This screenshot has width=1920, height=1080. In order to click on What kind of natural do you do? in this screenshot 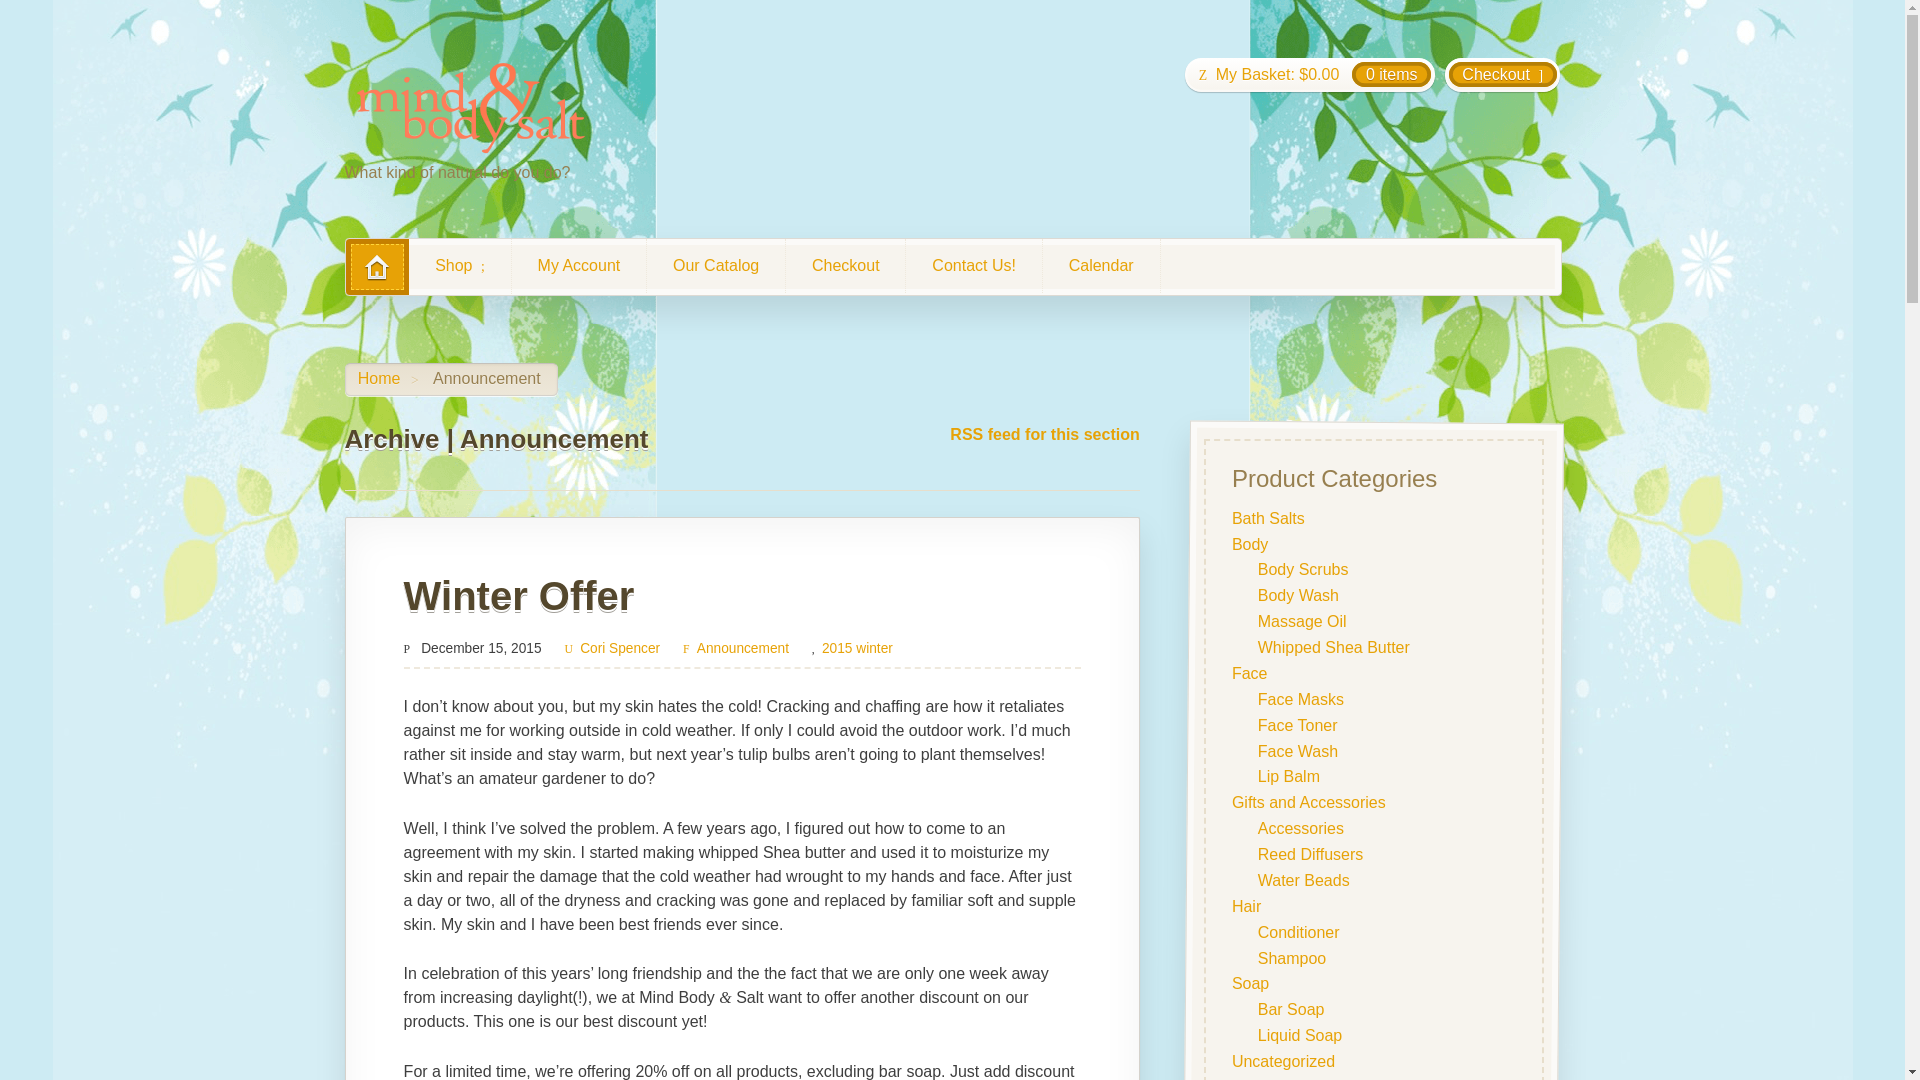, I will do `click(470, 108)`.